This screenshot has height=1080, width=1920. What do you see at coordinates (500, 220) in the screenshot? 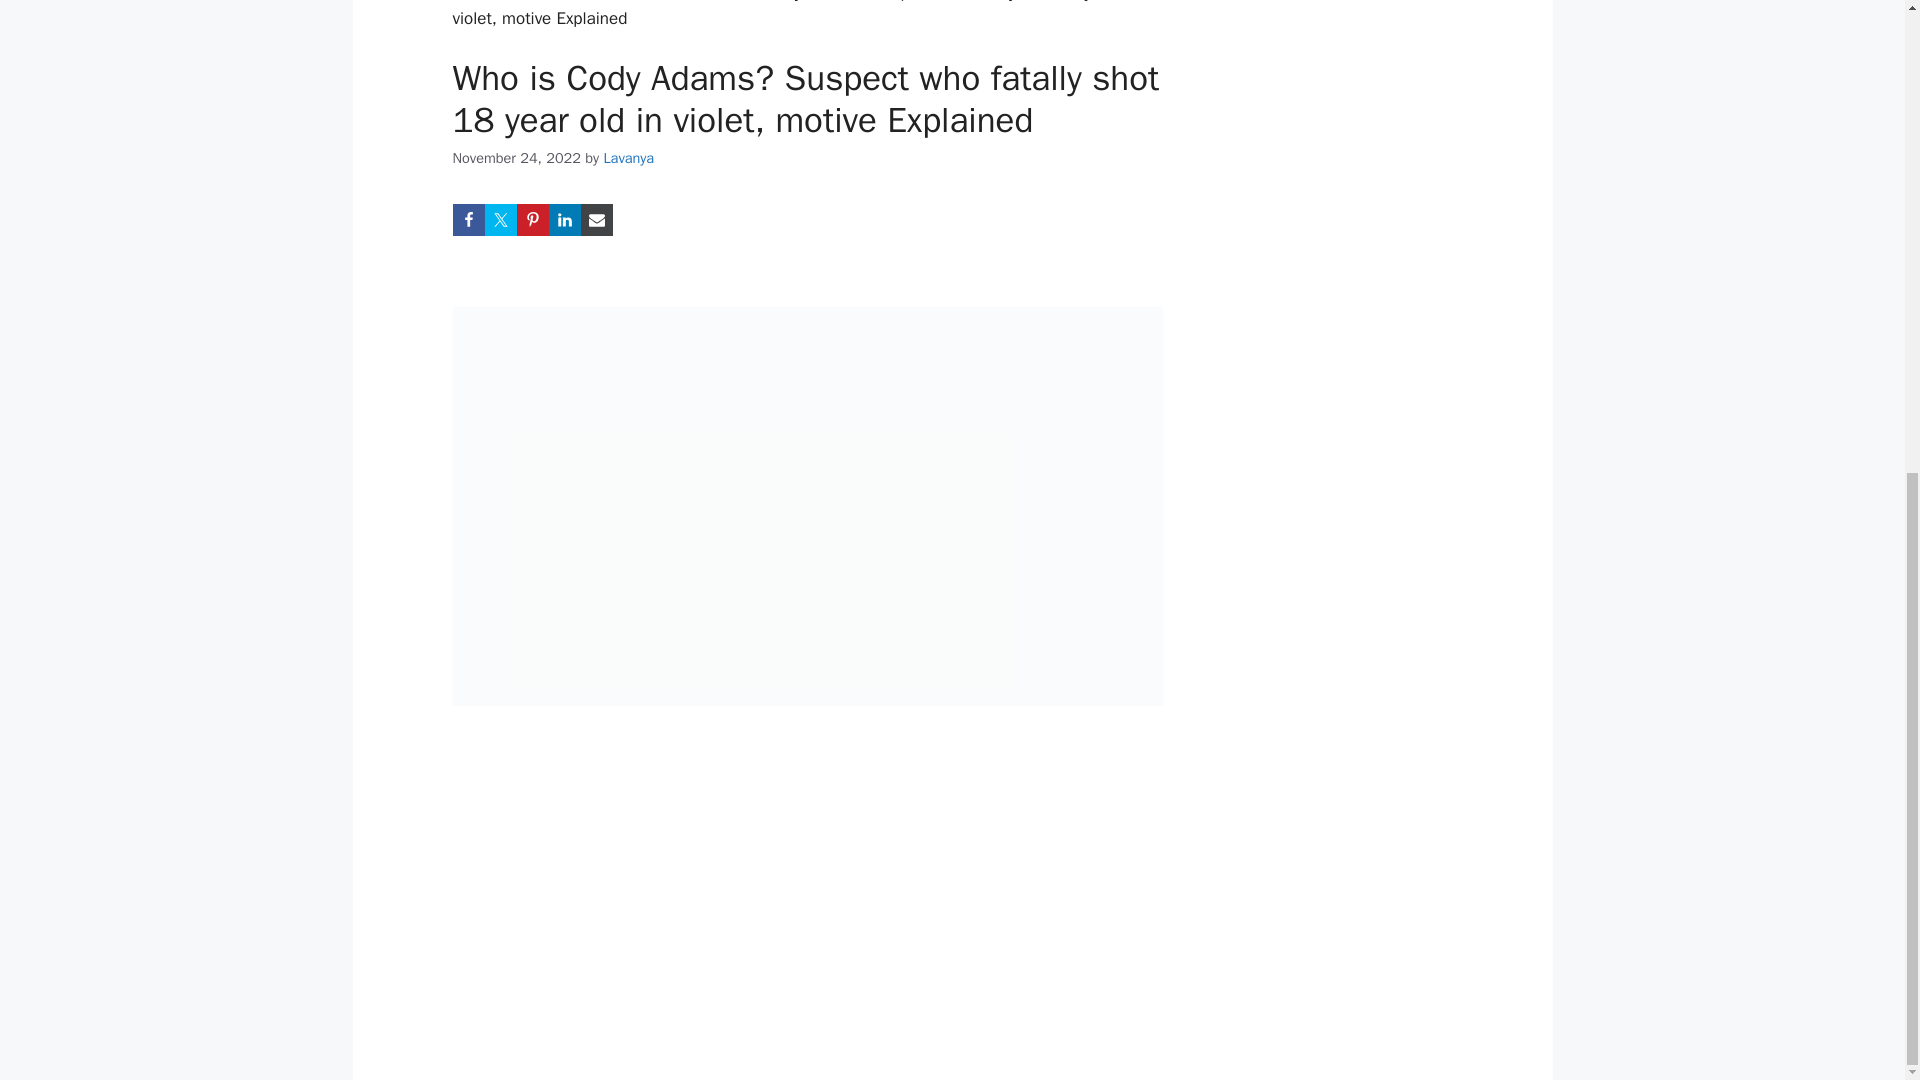
I see `Share on Twitter` at bounding box center [500, 220].